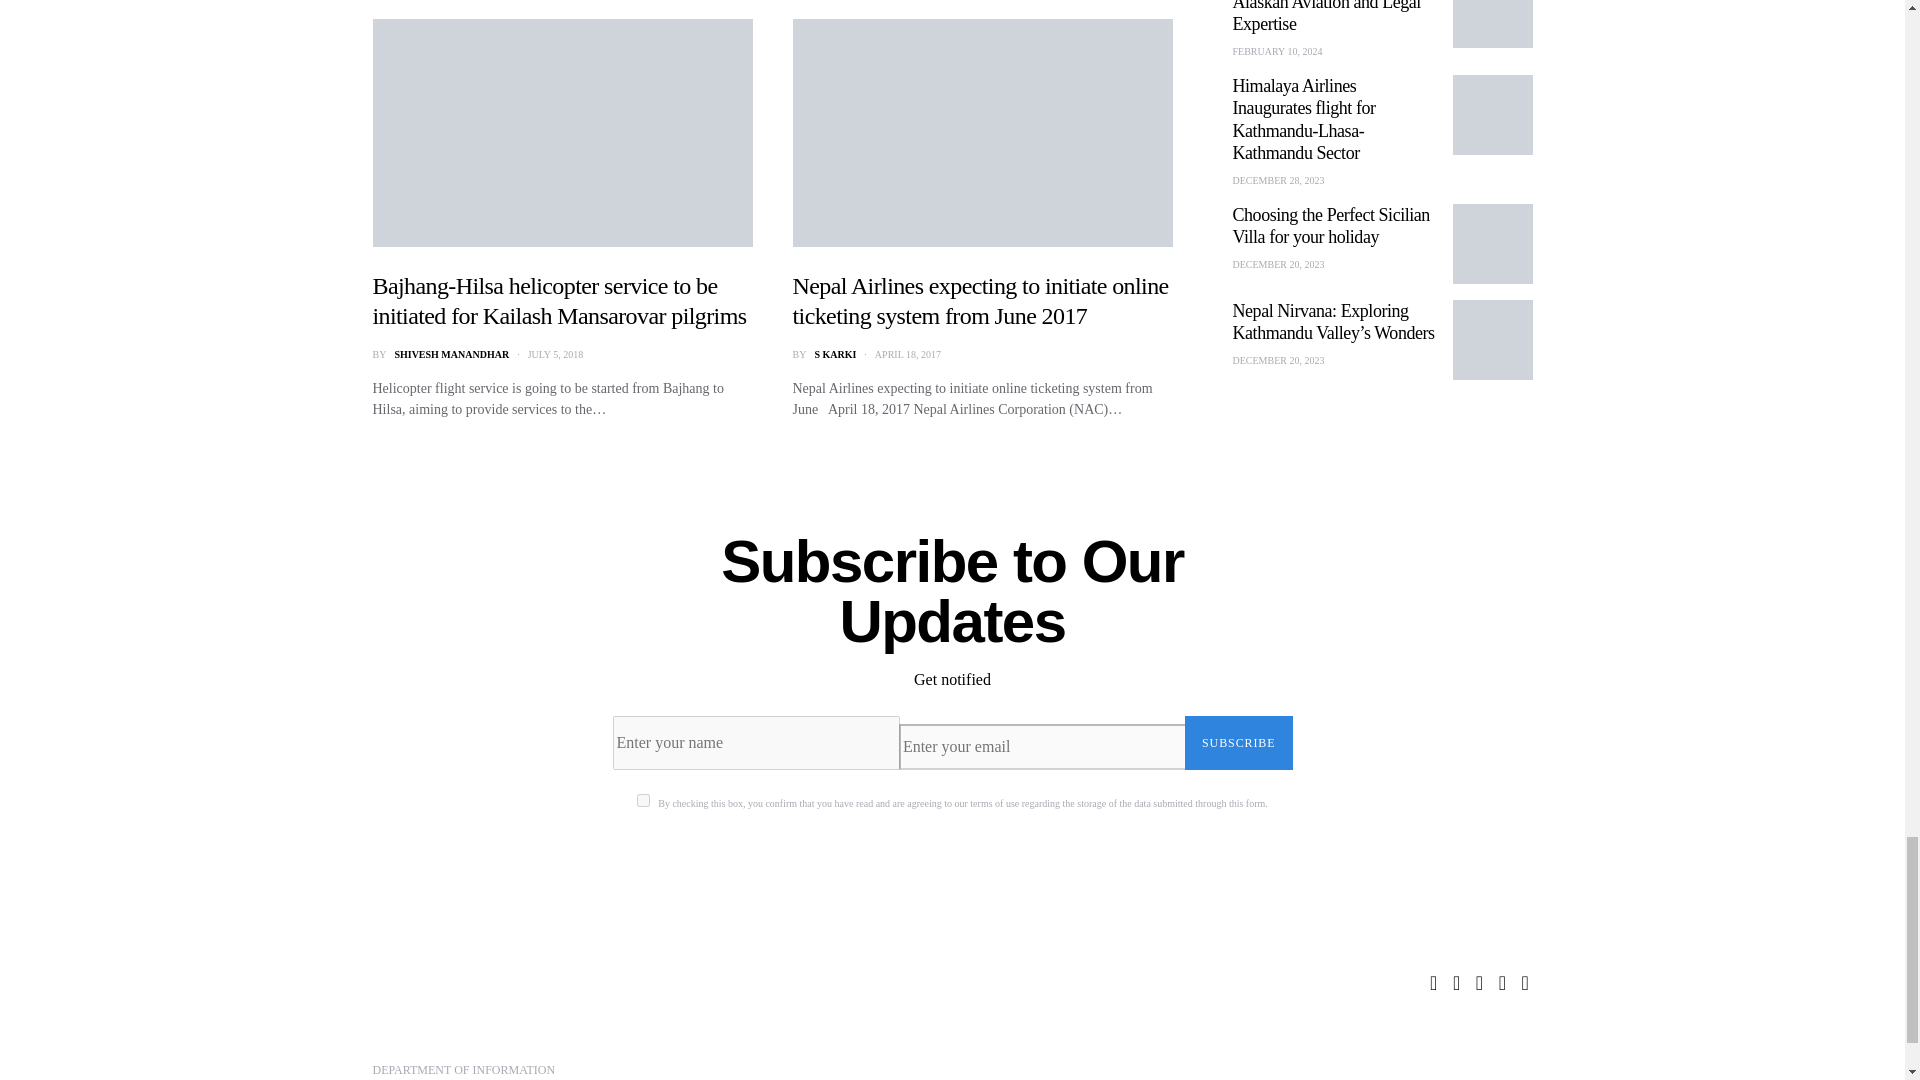 The height and width of the screenshot is (1080, 1920). What do you see at coordinates (835, 354) in the screenshot?
I see `View all posts by S Karki` at bounding box center [835, 354].